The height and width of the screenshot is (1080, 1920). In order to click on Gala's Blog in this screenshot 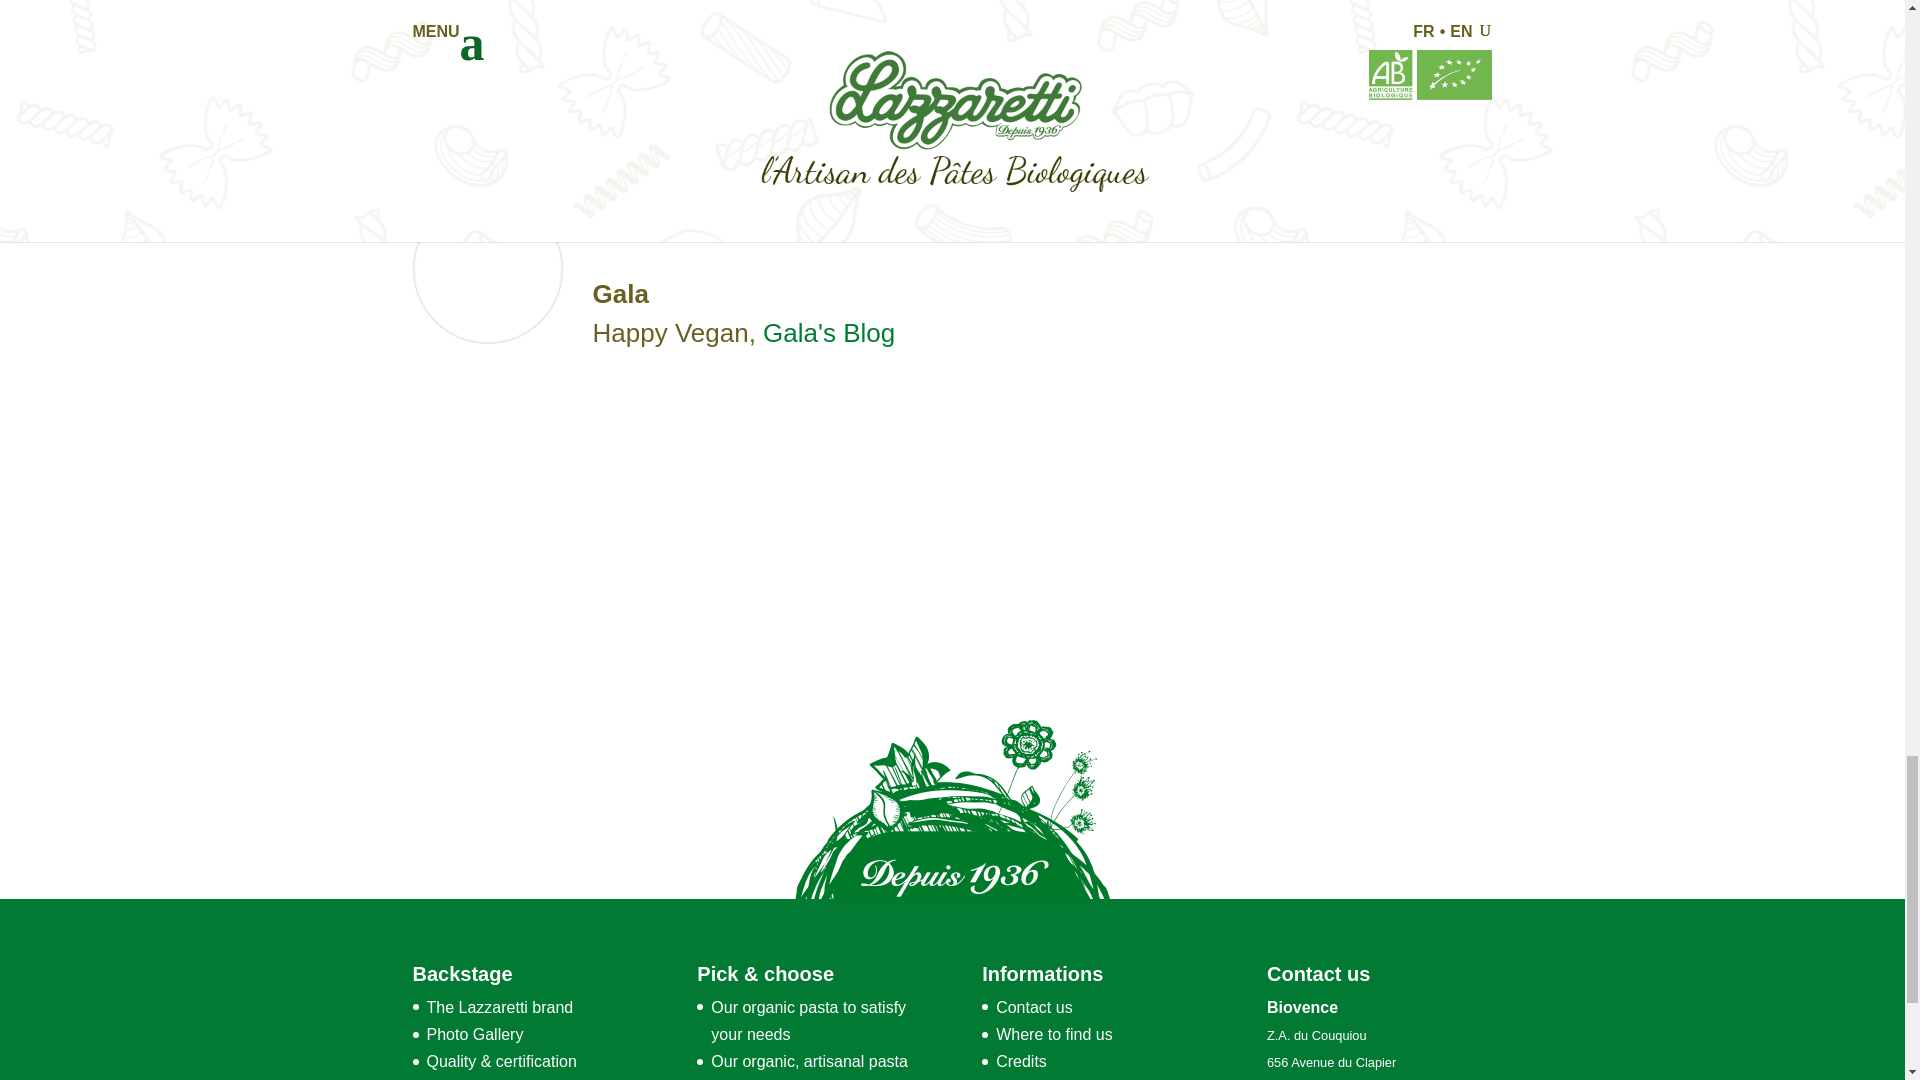, I will do `click(828, 332)`.